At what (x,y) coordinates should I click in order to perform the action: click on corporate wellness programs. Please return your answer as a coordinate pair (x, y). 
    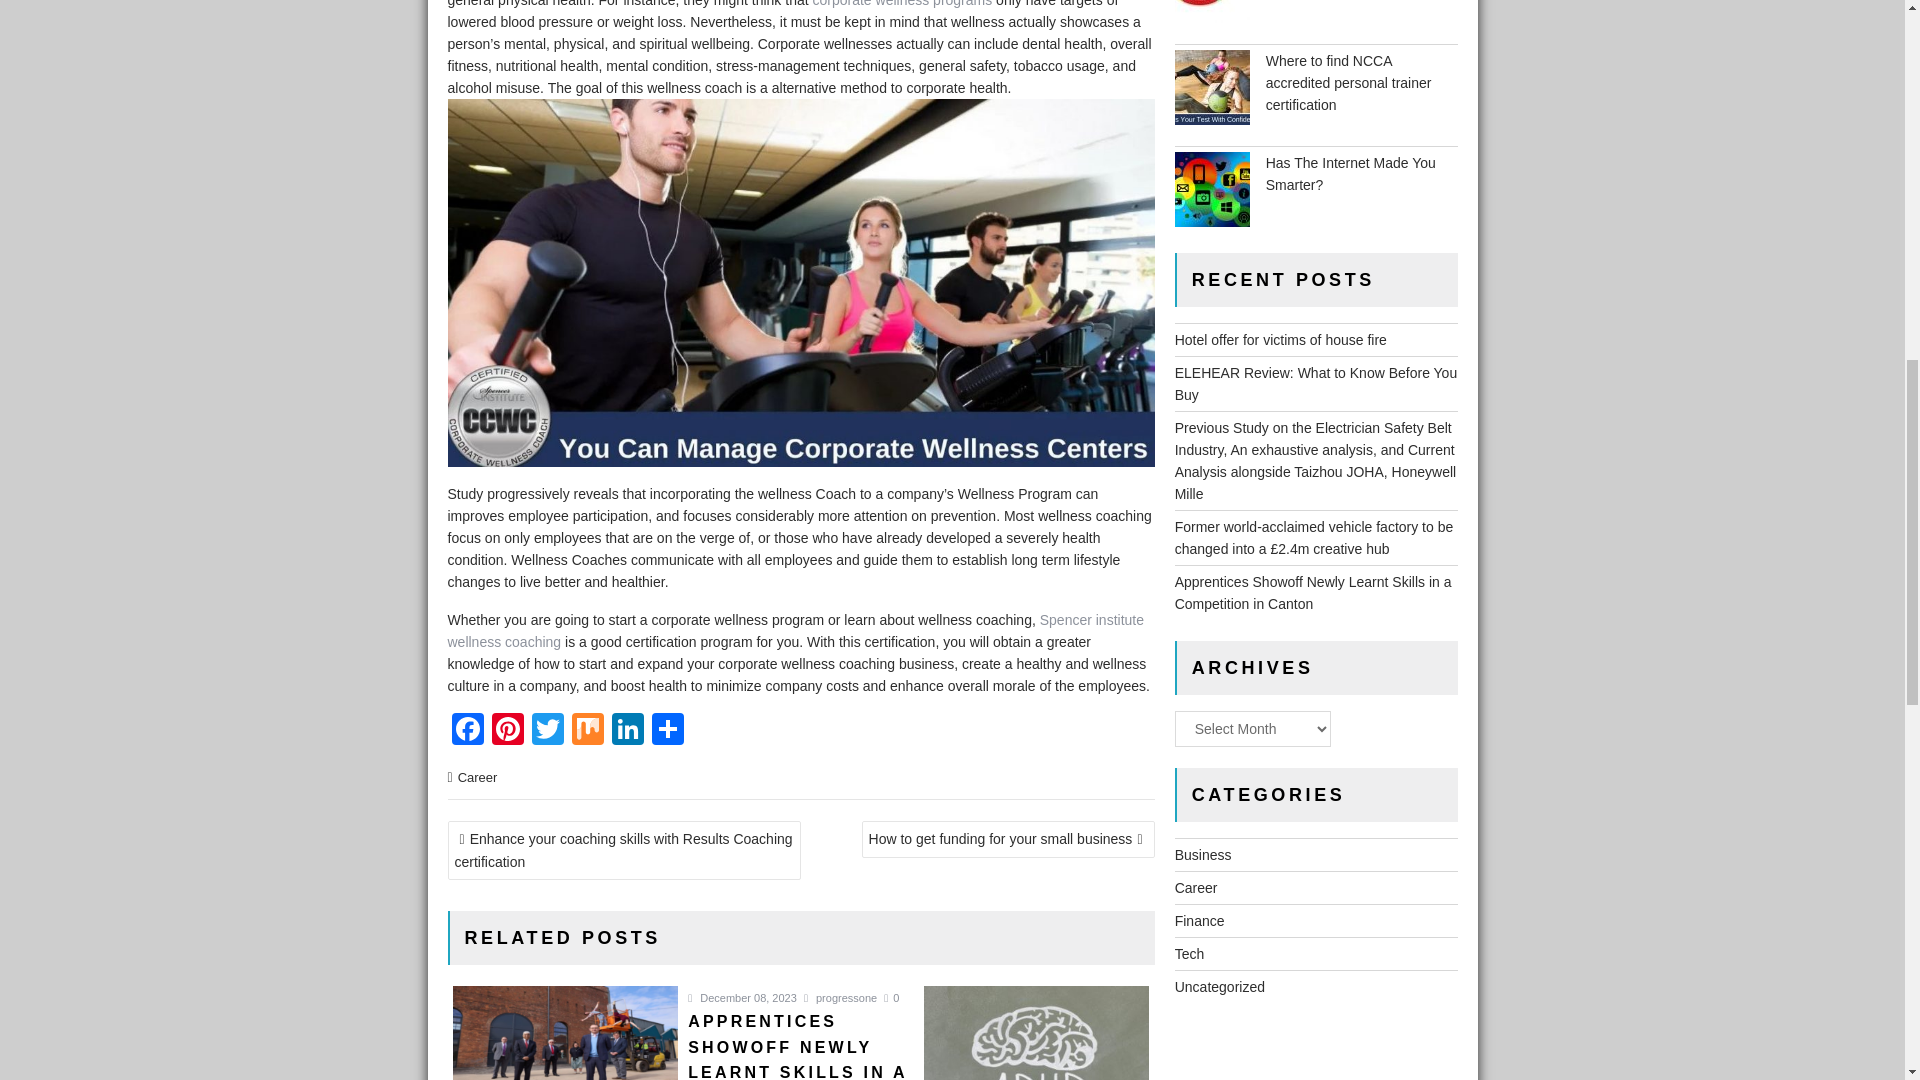
    Looking at the image, I should click on (902, 4).